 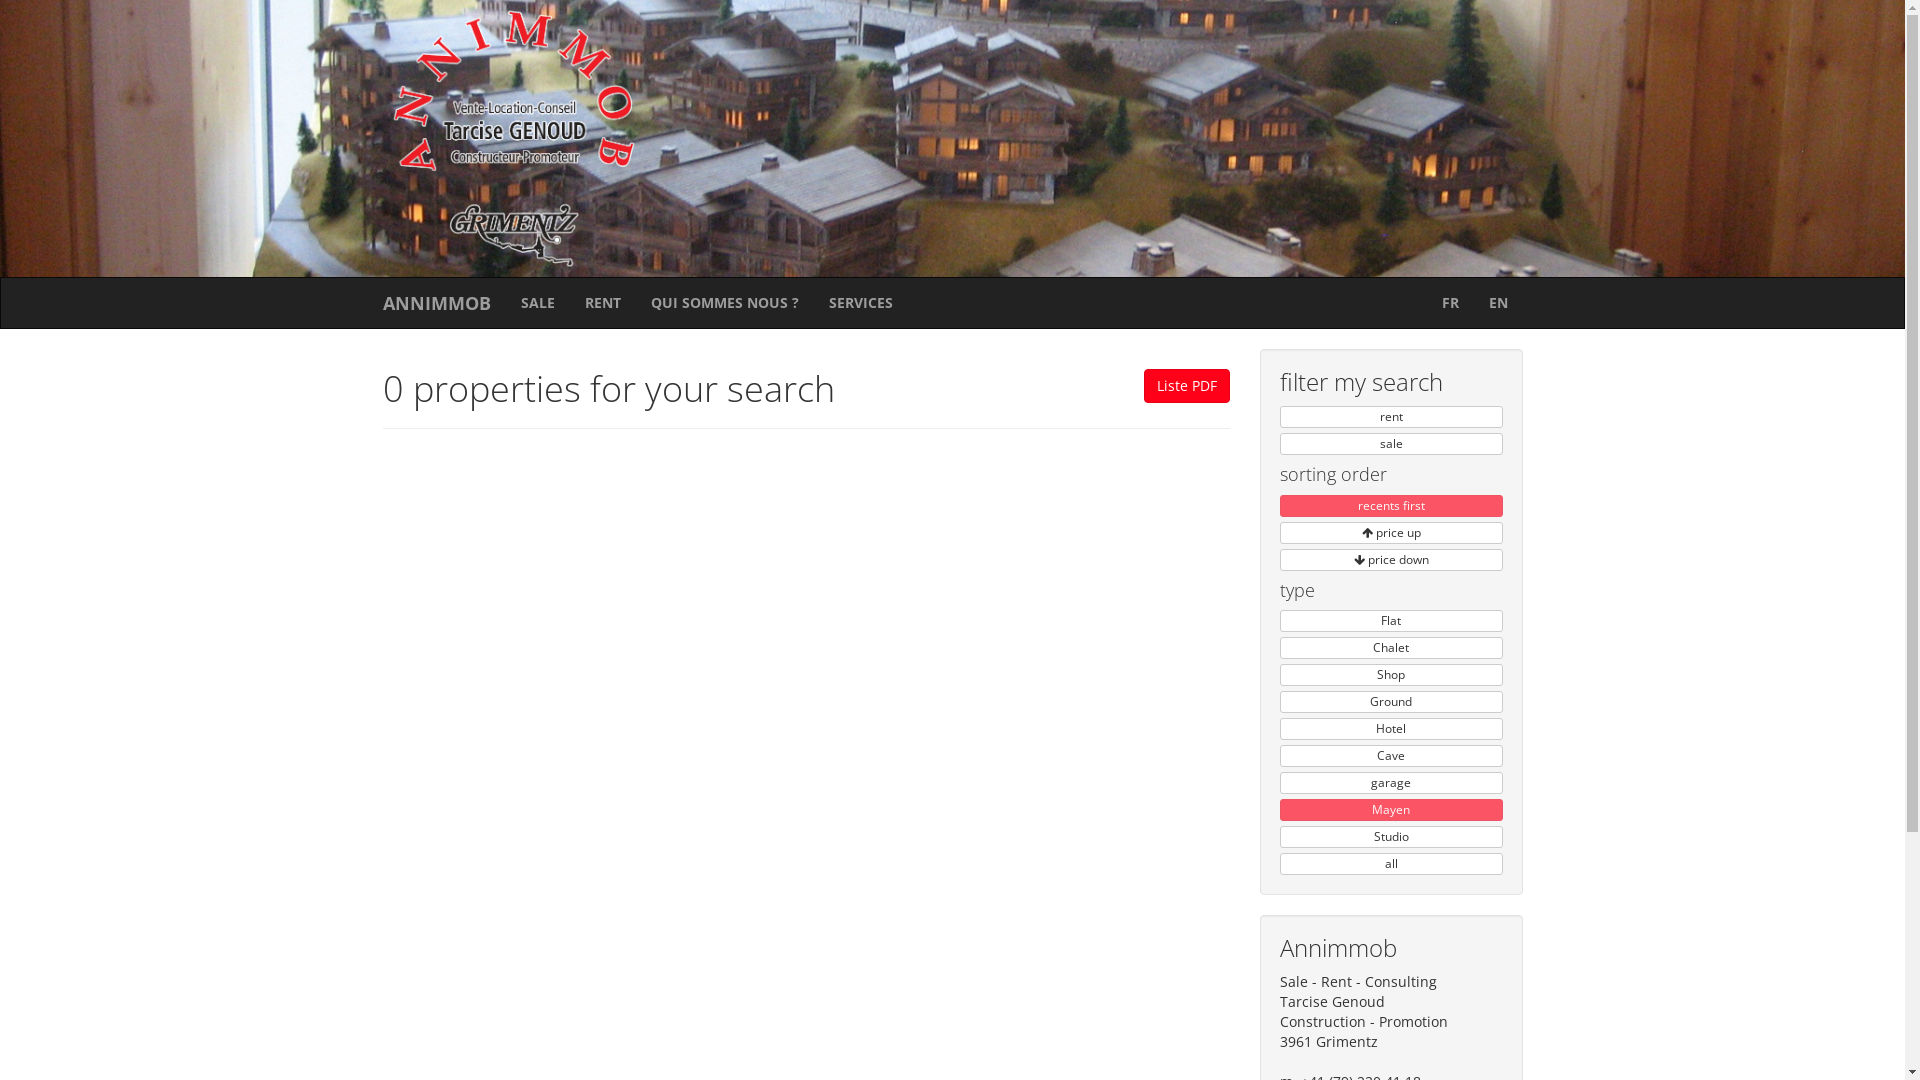 What do you see at coordinates (603, 303) in the screenshot?
I see `RENT` at bounding box center [603, 303].